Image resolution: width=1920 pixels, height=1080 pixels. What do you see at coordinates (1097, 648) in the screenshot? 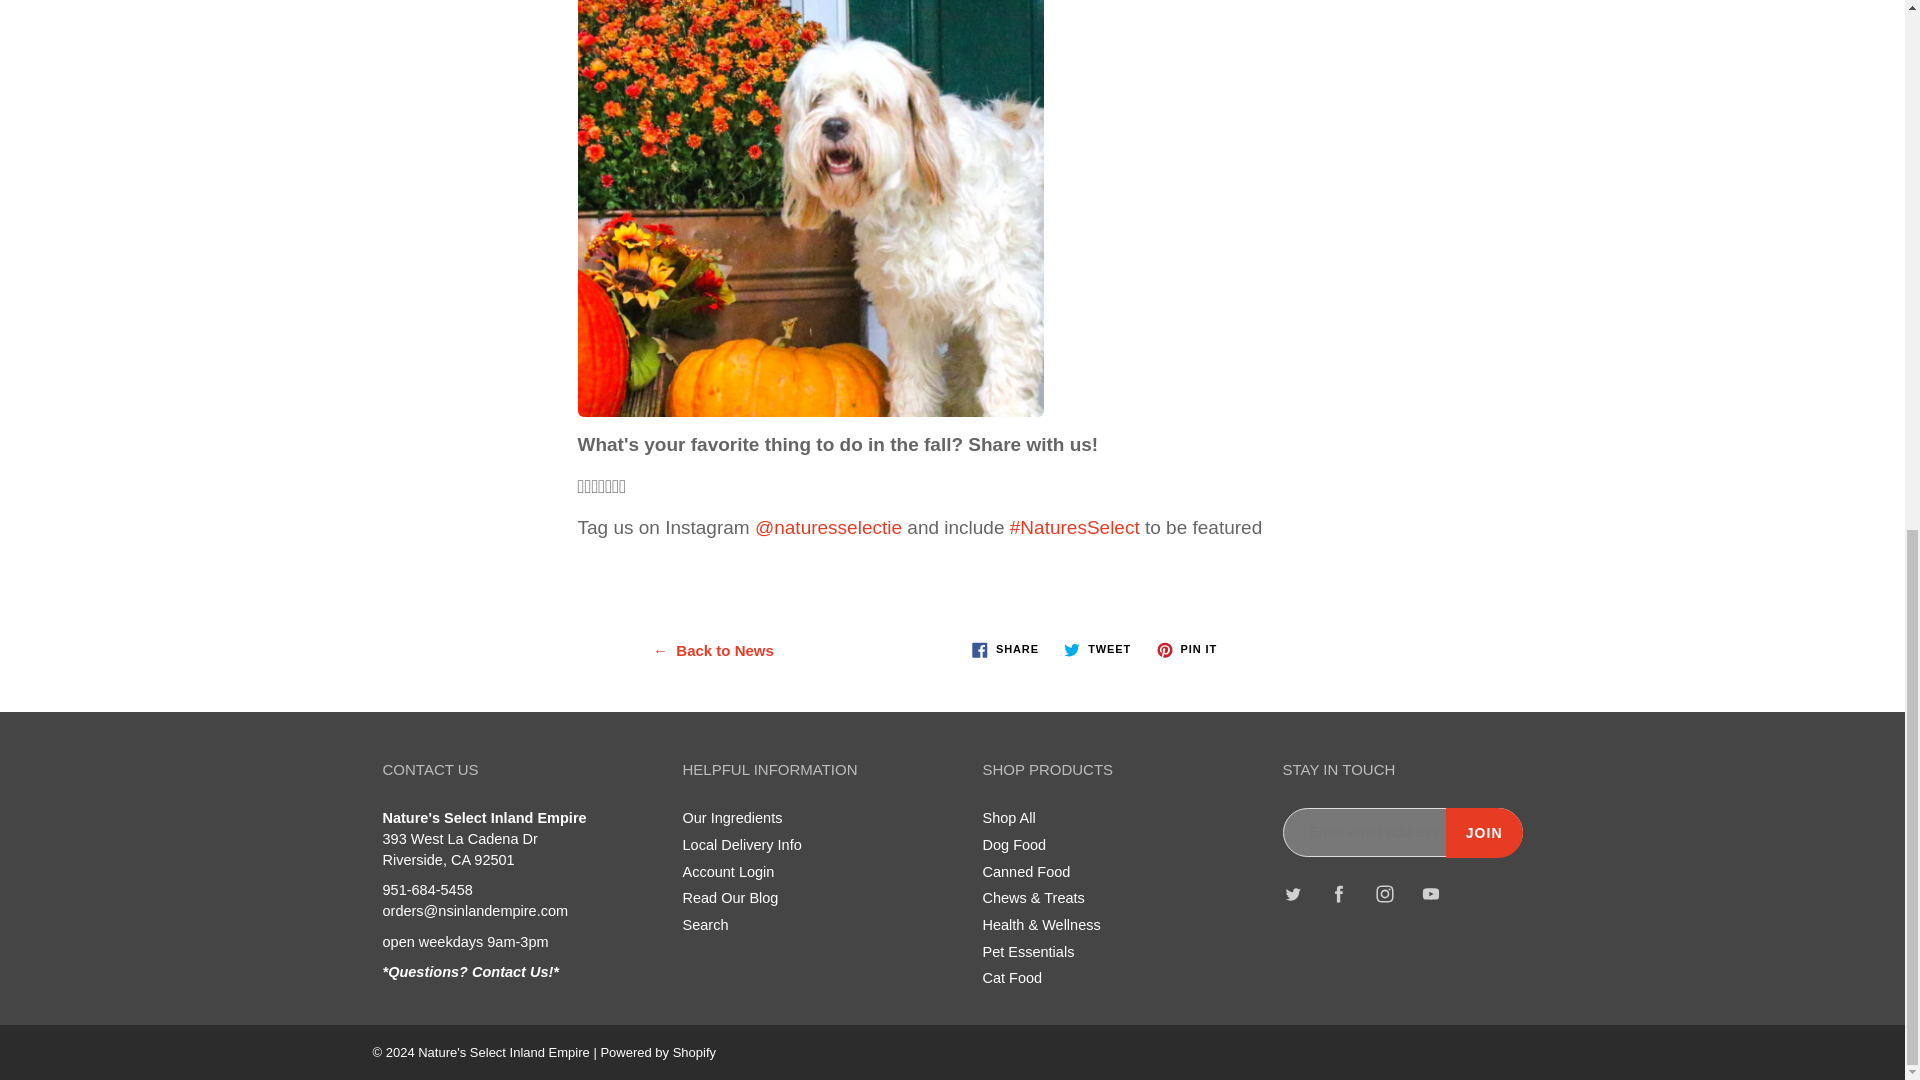
I see `Tweet on Twitter` at bounding box center [1097, 648].